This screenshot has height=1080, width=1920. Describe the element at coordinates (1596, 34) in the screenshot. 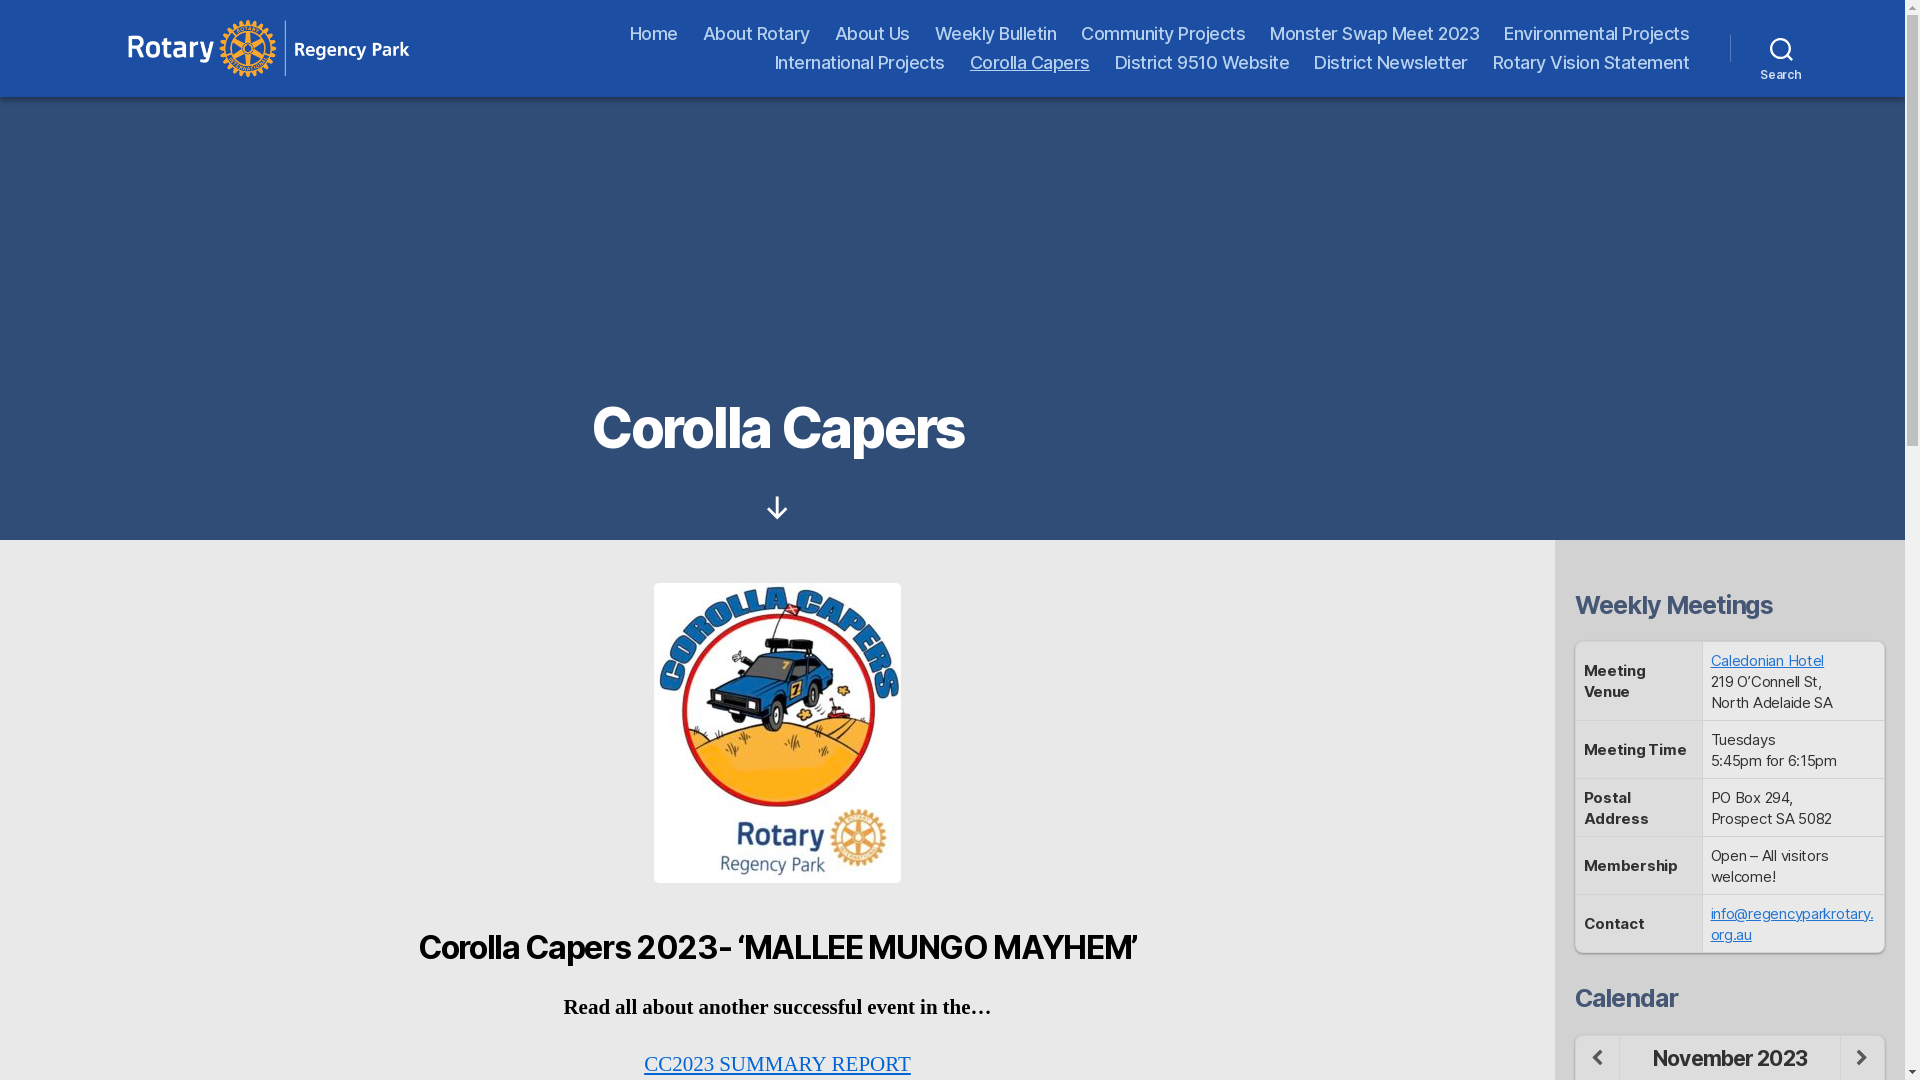

I see `Environmental Projects` at that location.